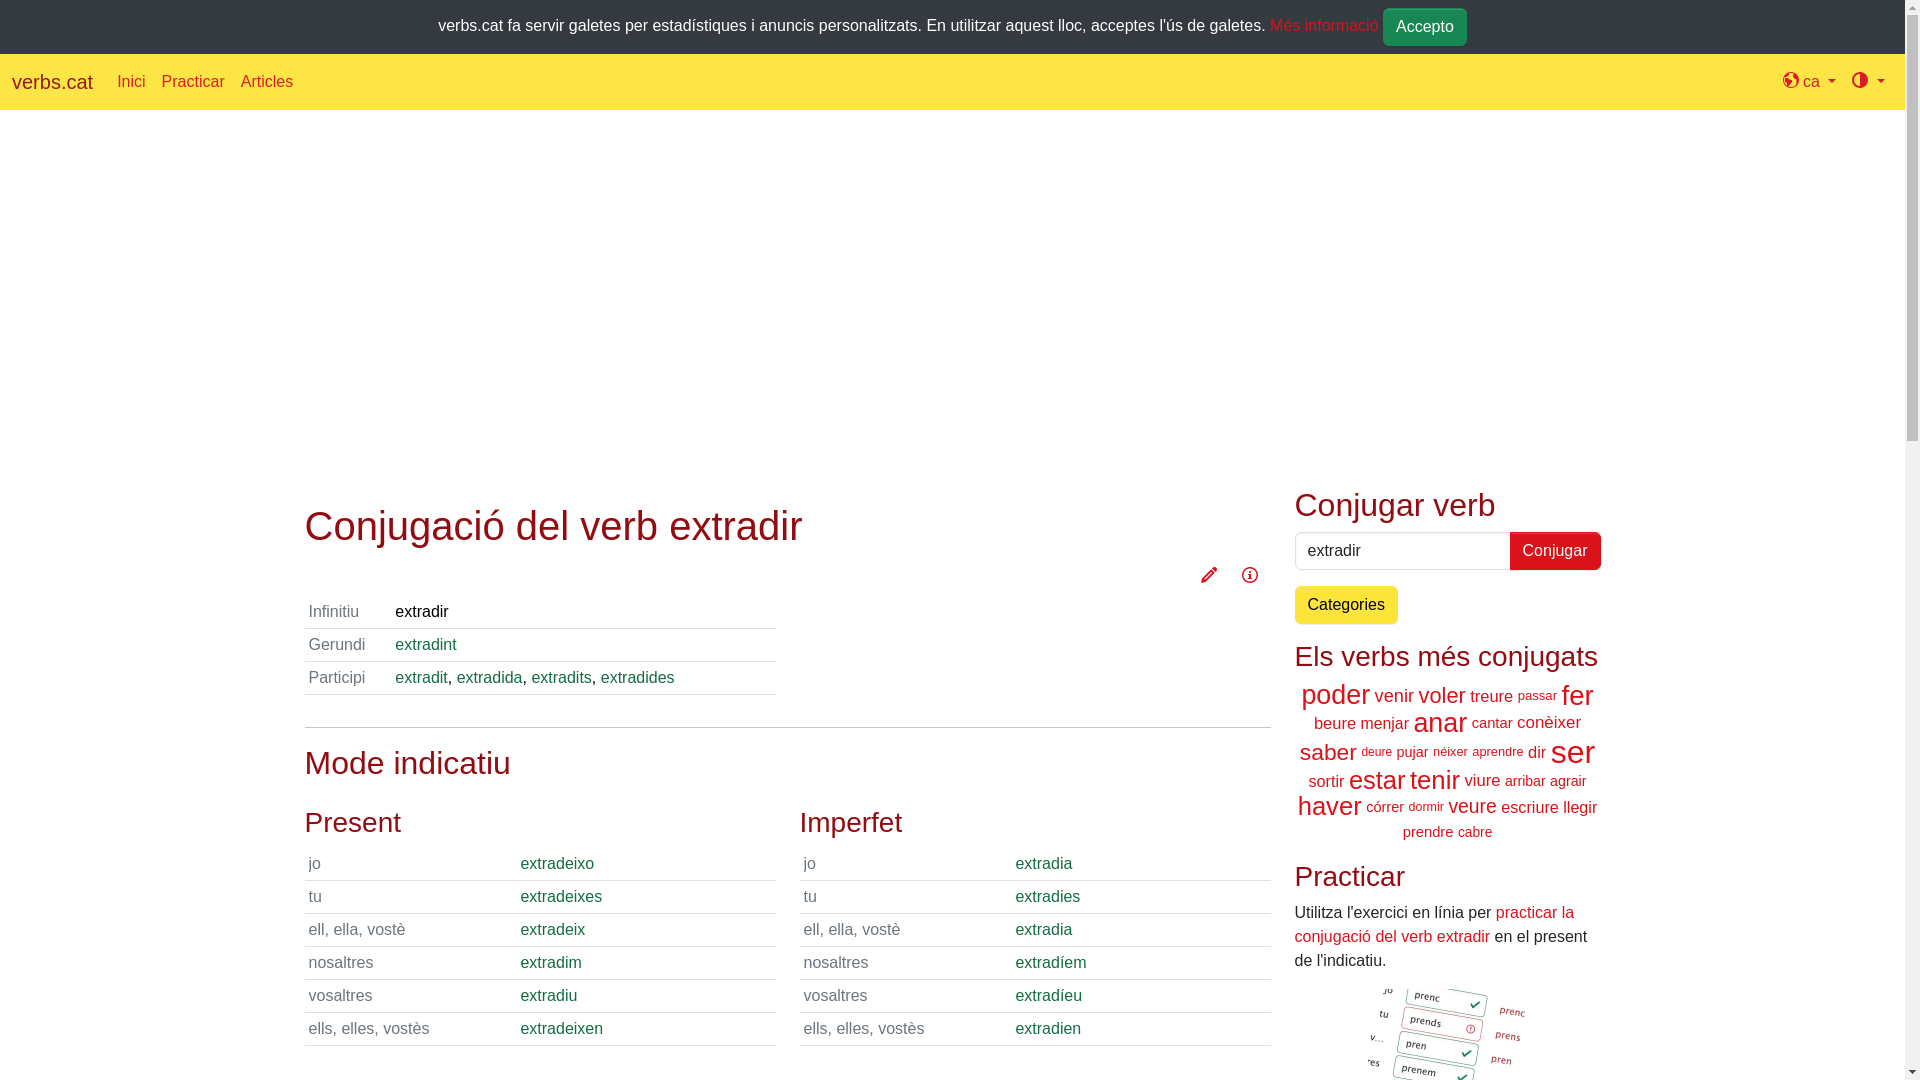 The height and width of the screenshot is (1080, 1920). Describe the element at coordinates (1472, 806) in the screenshot. I see `veure` at that location.